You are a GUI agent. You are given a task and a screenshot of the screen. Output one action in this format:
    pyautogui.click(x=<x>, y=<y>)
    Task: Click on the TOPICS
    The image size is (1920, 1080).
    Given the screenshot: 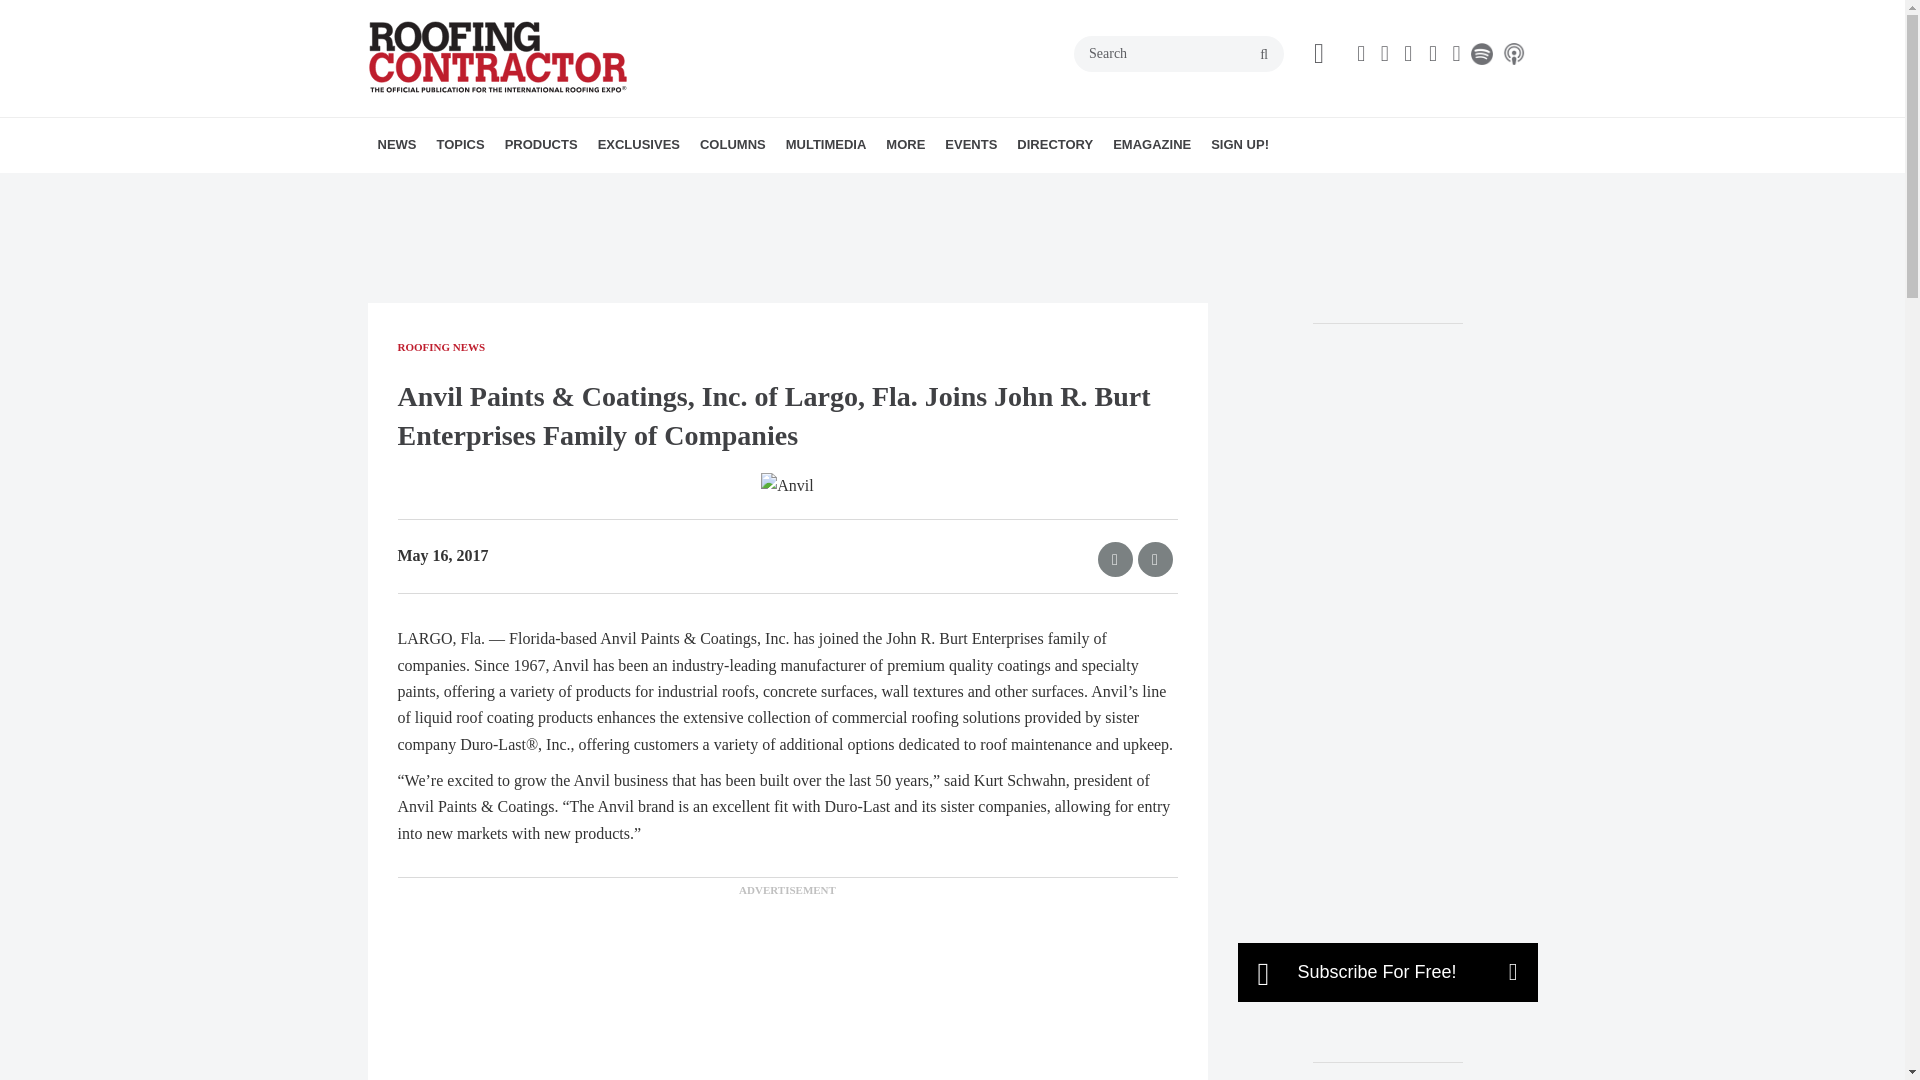 What is the action you would take?
    pyautogui.click(x=460, y=144)
    